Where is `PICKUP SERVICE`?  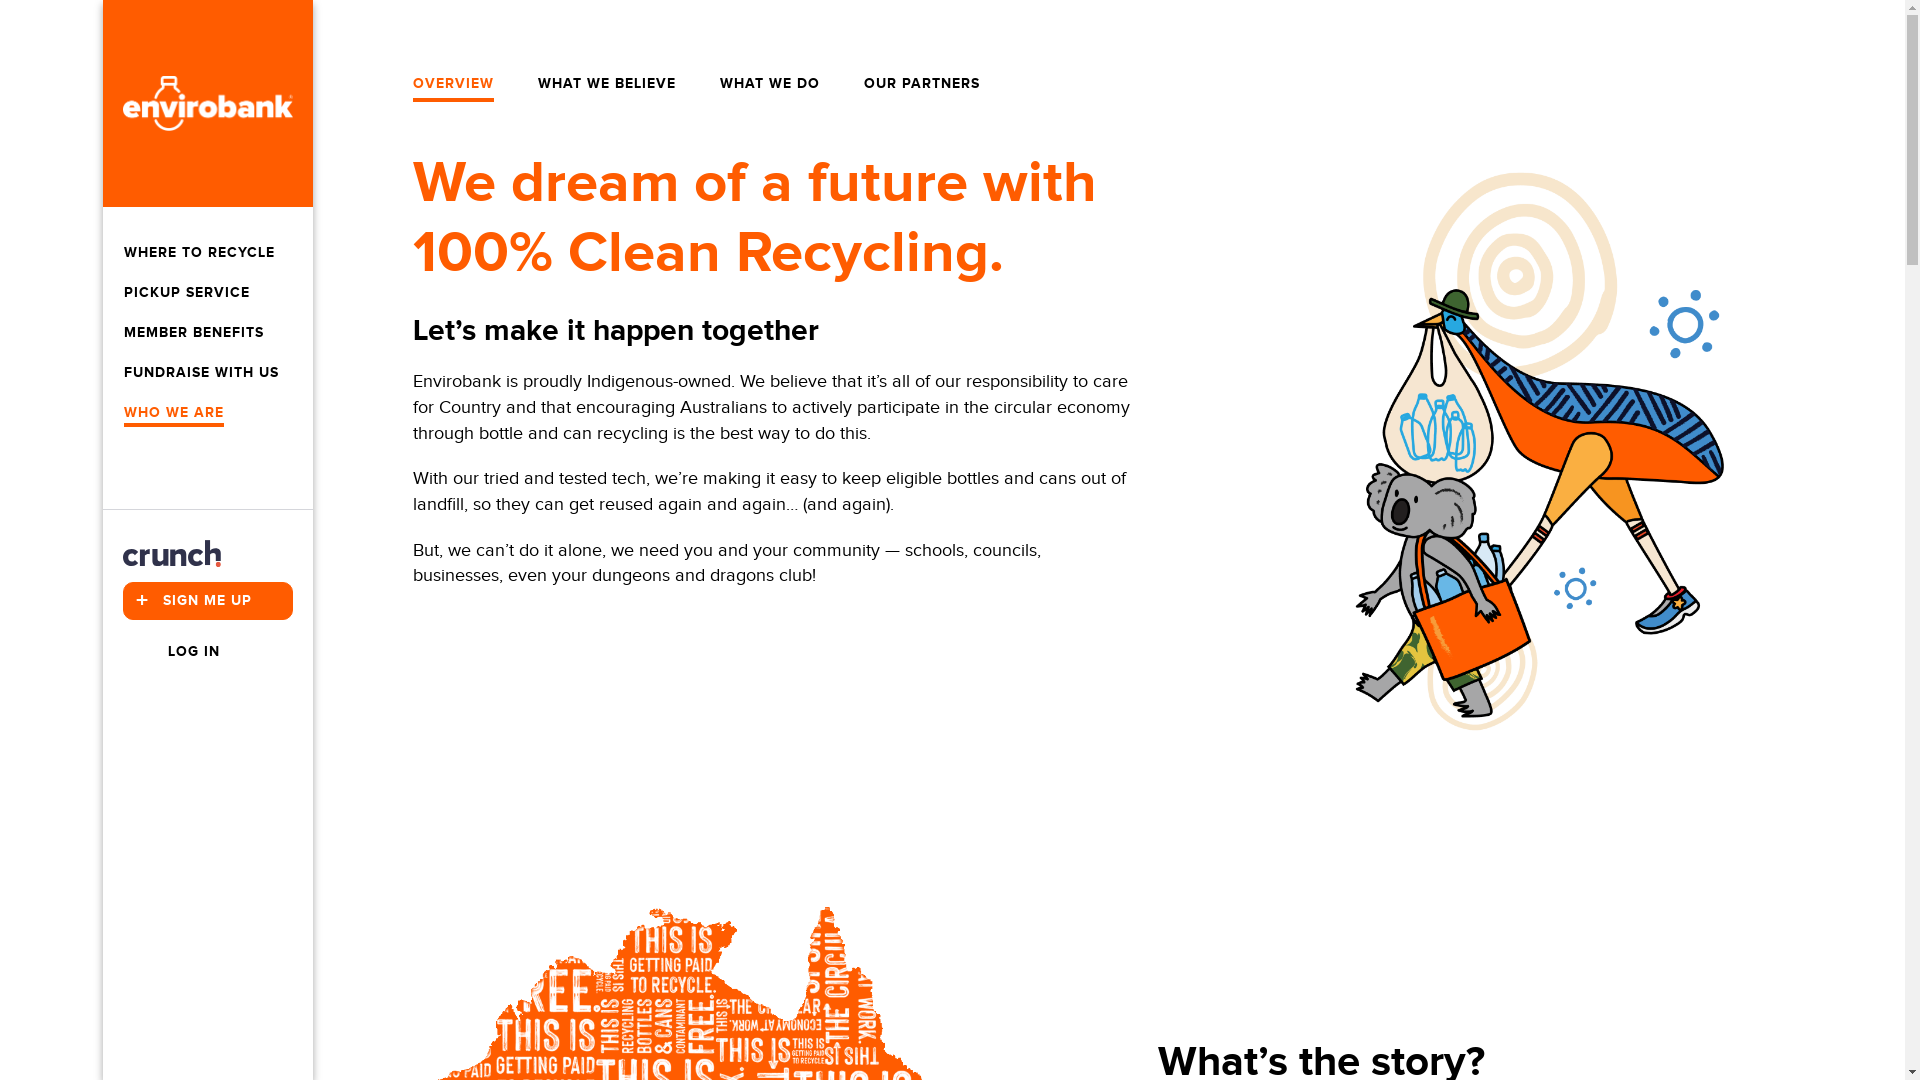
PICKUP SERVICE is located at coordinates (187, 293).